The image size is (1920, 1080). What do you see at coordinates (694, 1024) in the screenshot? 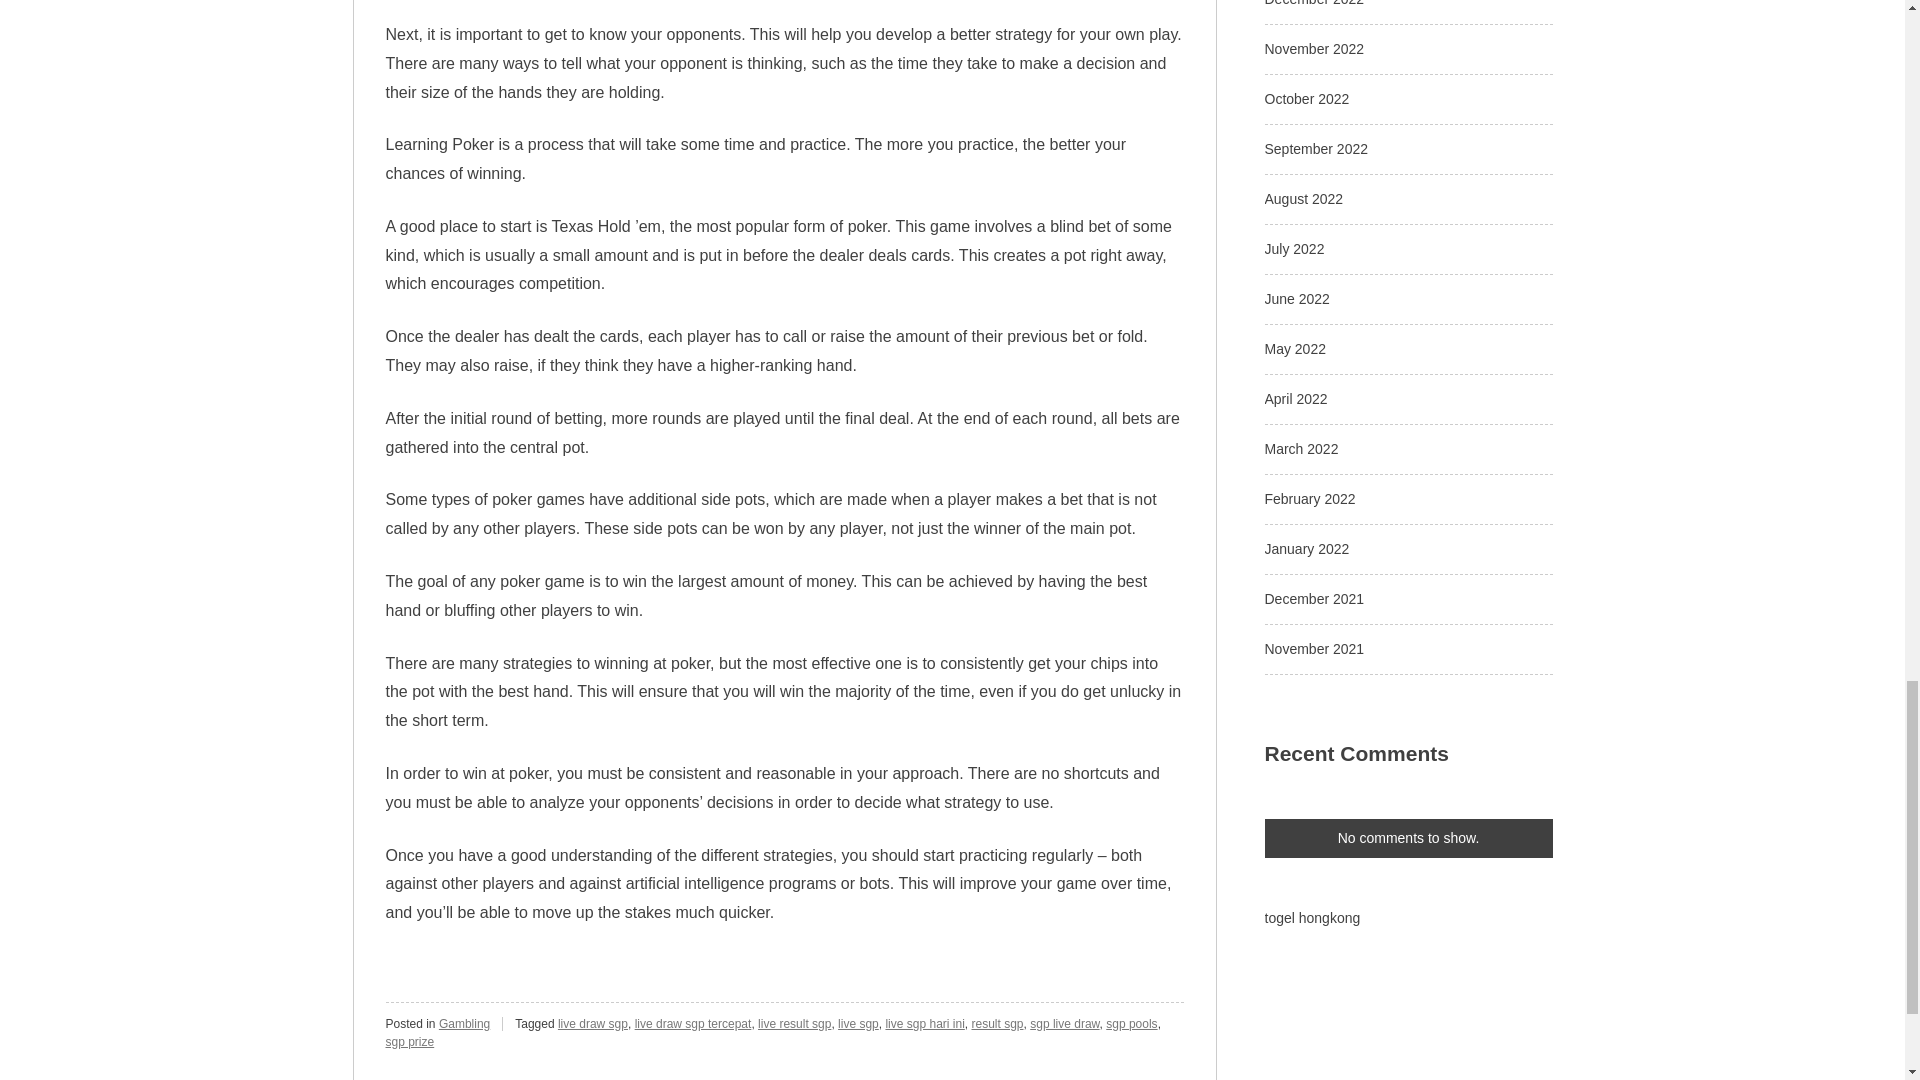
I see `live draw sgp tercepat` at bounding box center [694, 1024].